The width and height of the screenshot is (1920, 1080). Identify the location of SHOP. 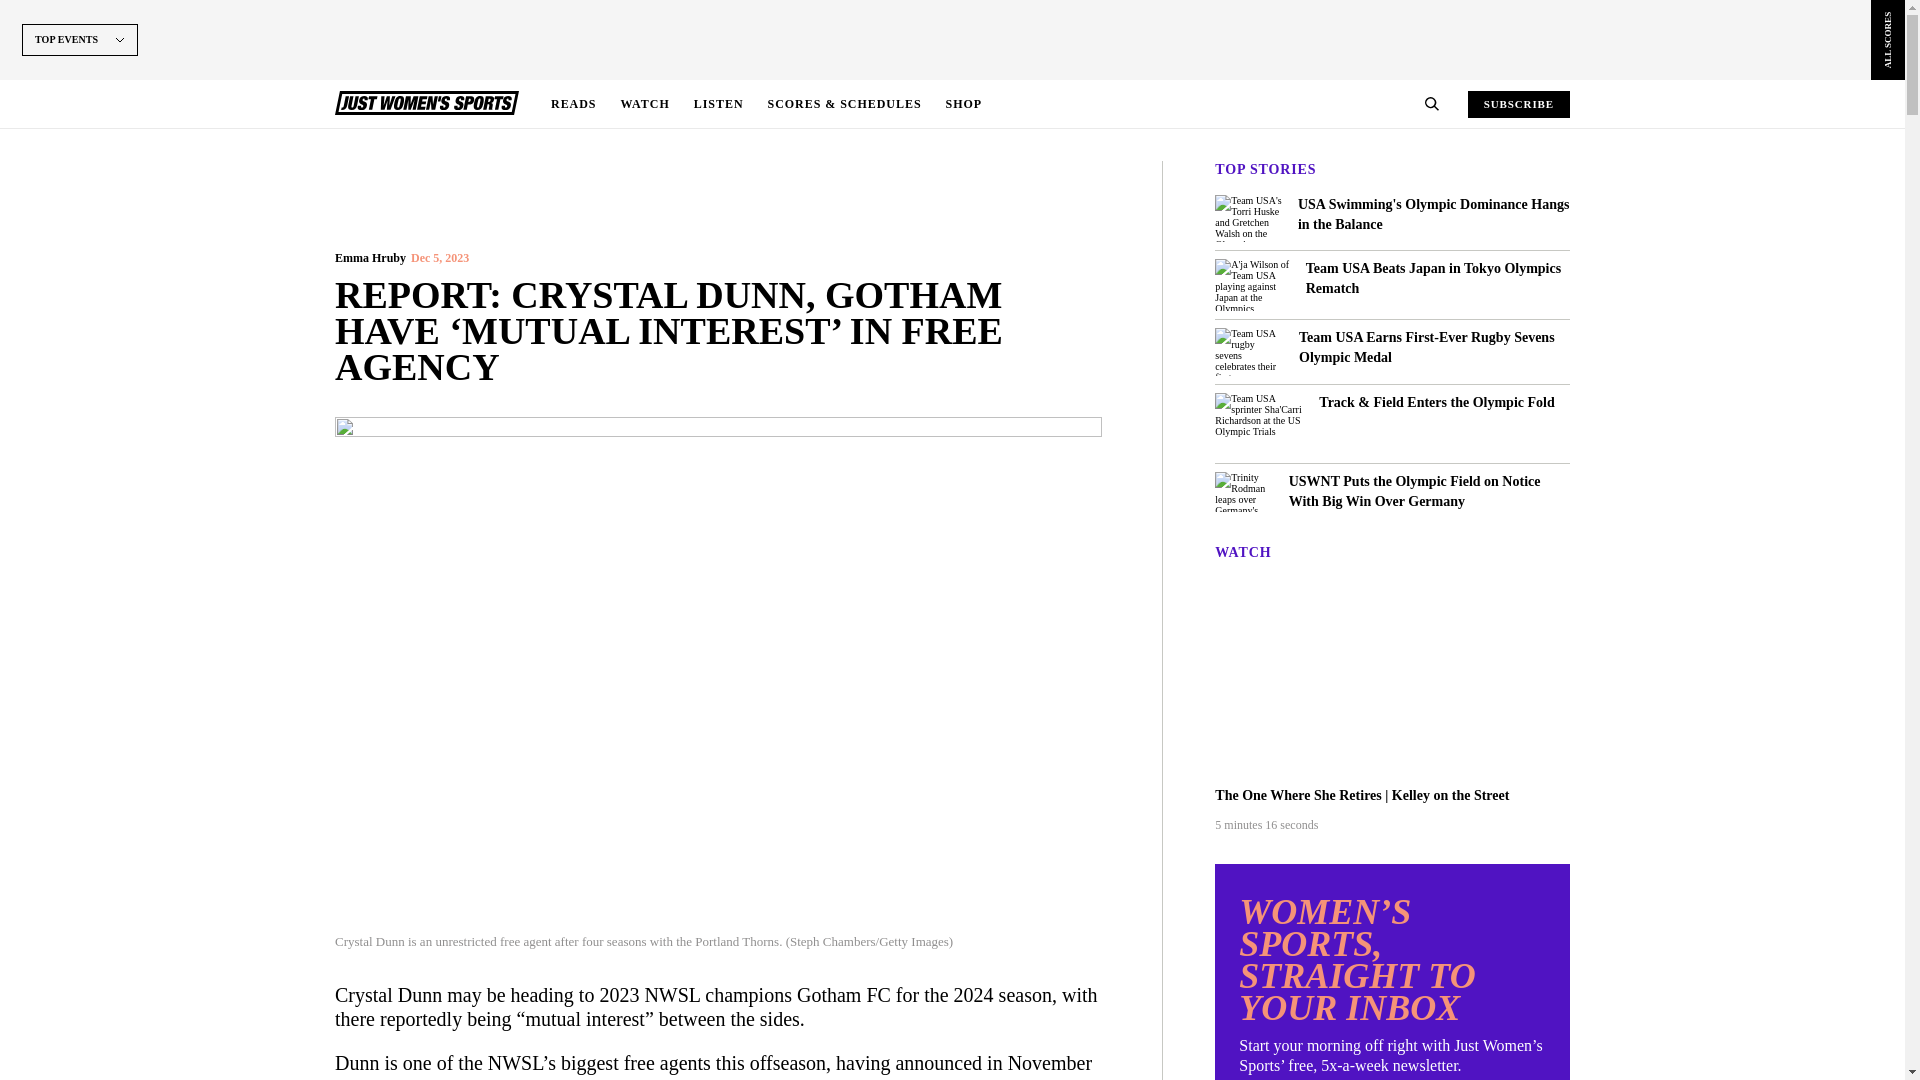
(964, 104).